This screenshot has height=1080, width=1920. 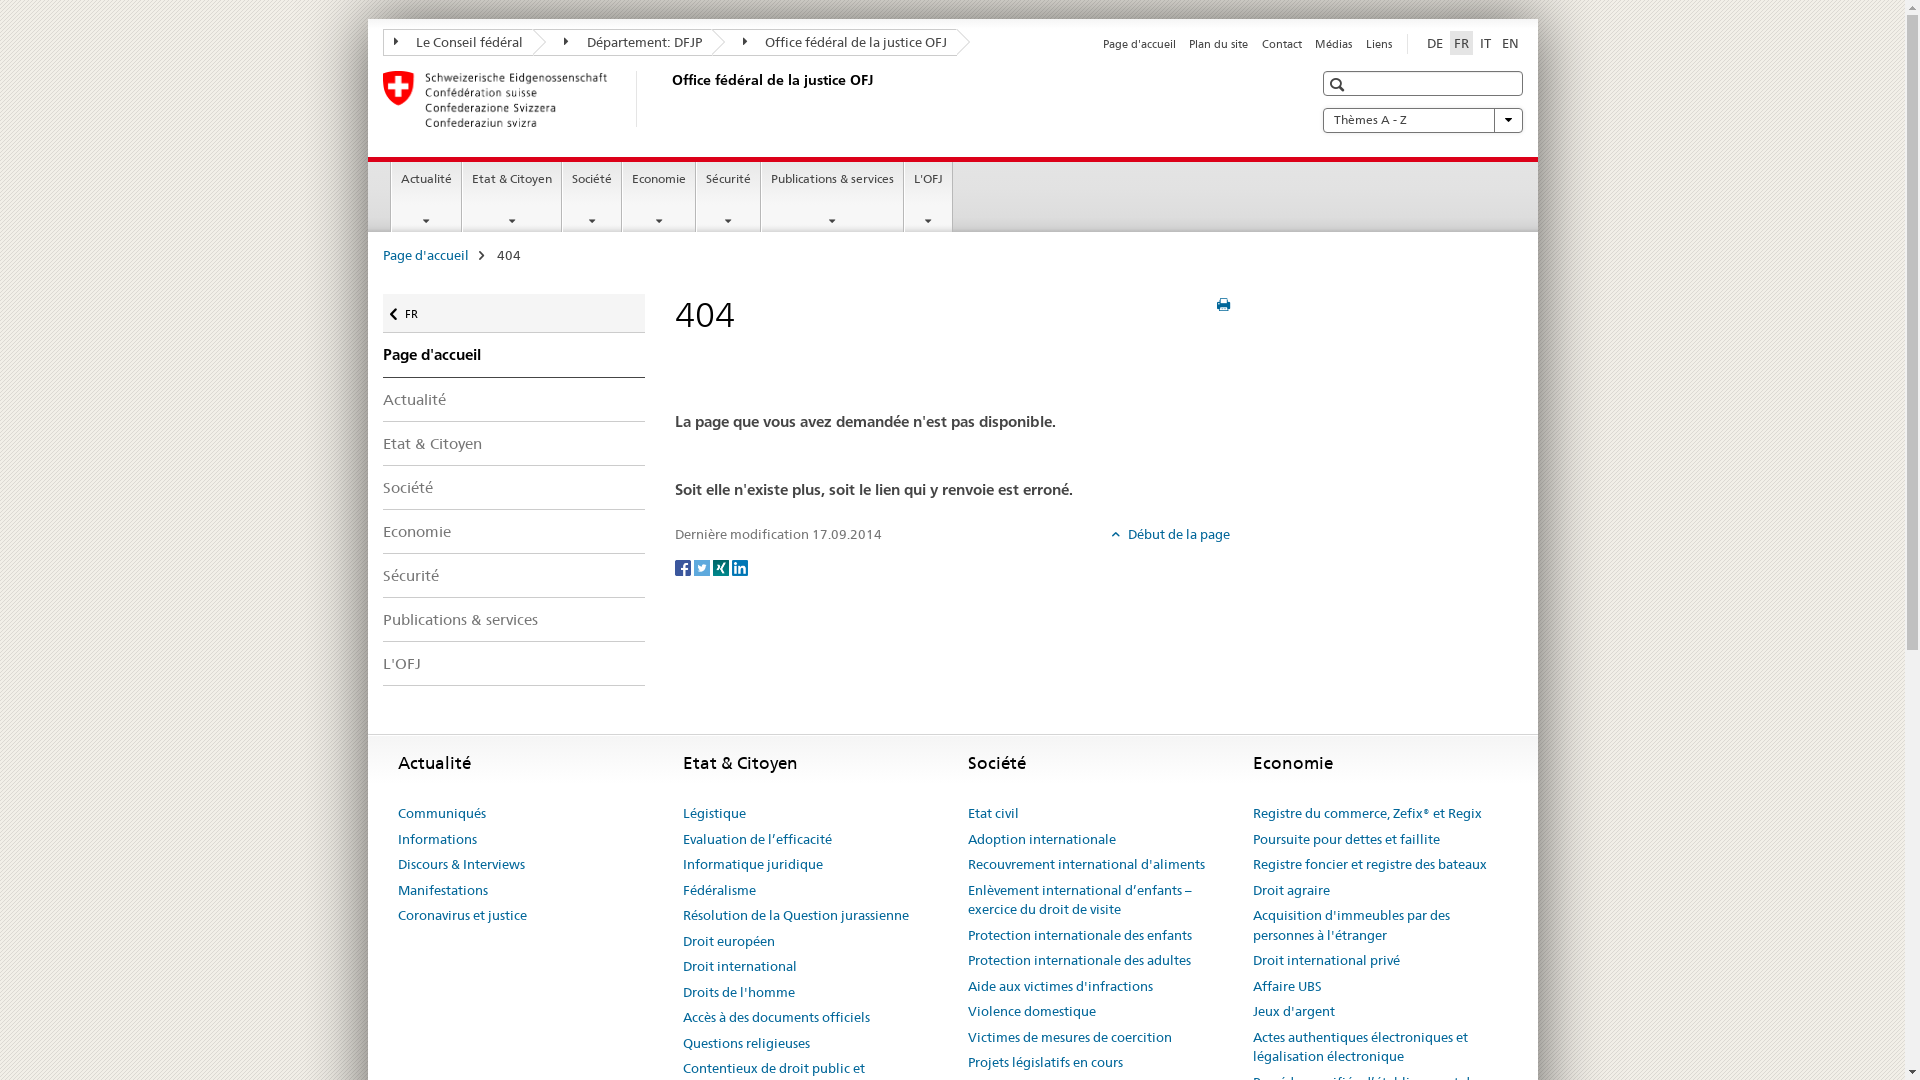 What do you see at coordinates (1346, 840) in the screenshot?
I see `Poursuite pour dettes et faillite` at bounding box center [1346, 840].